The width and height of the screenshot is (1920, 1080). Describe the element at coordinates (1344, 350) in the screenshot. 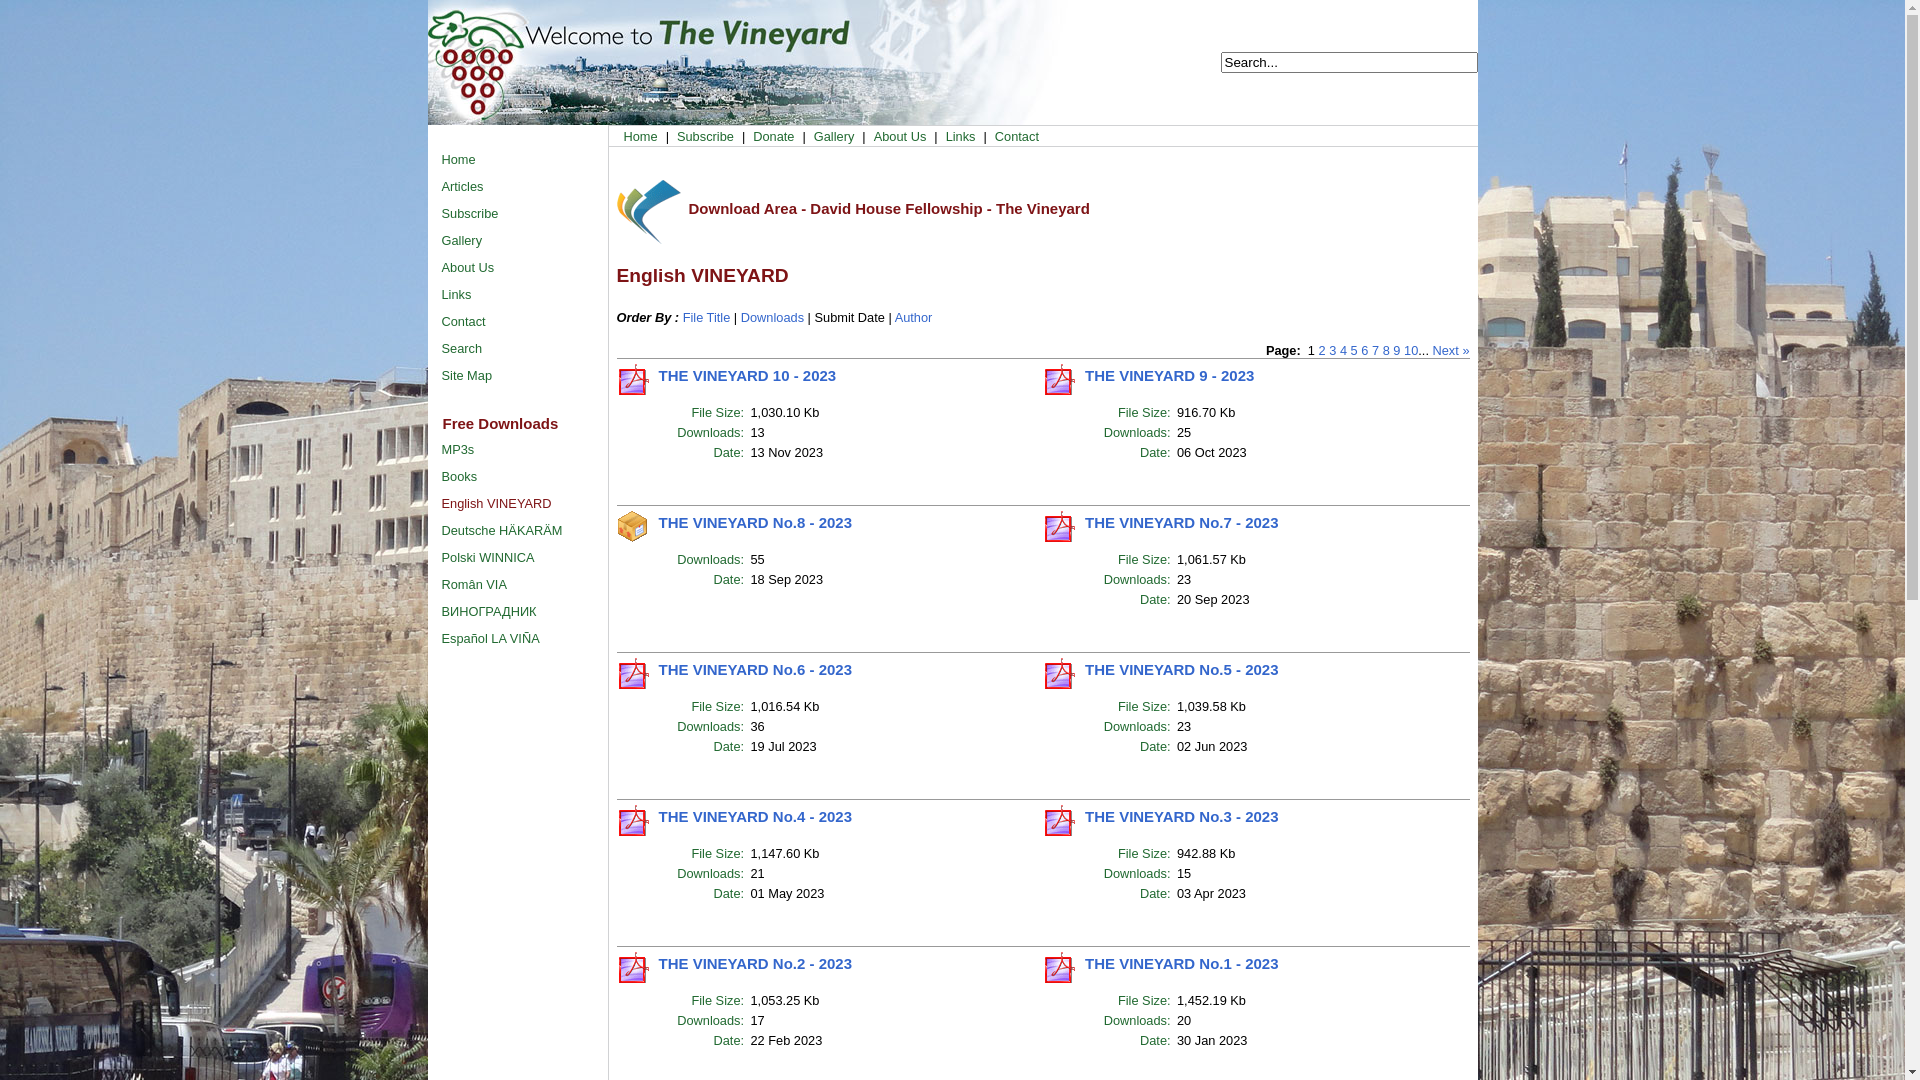

I see `4` at that location.